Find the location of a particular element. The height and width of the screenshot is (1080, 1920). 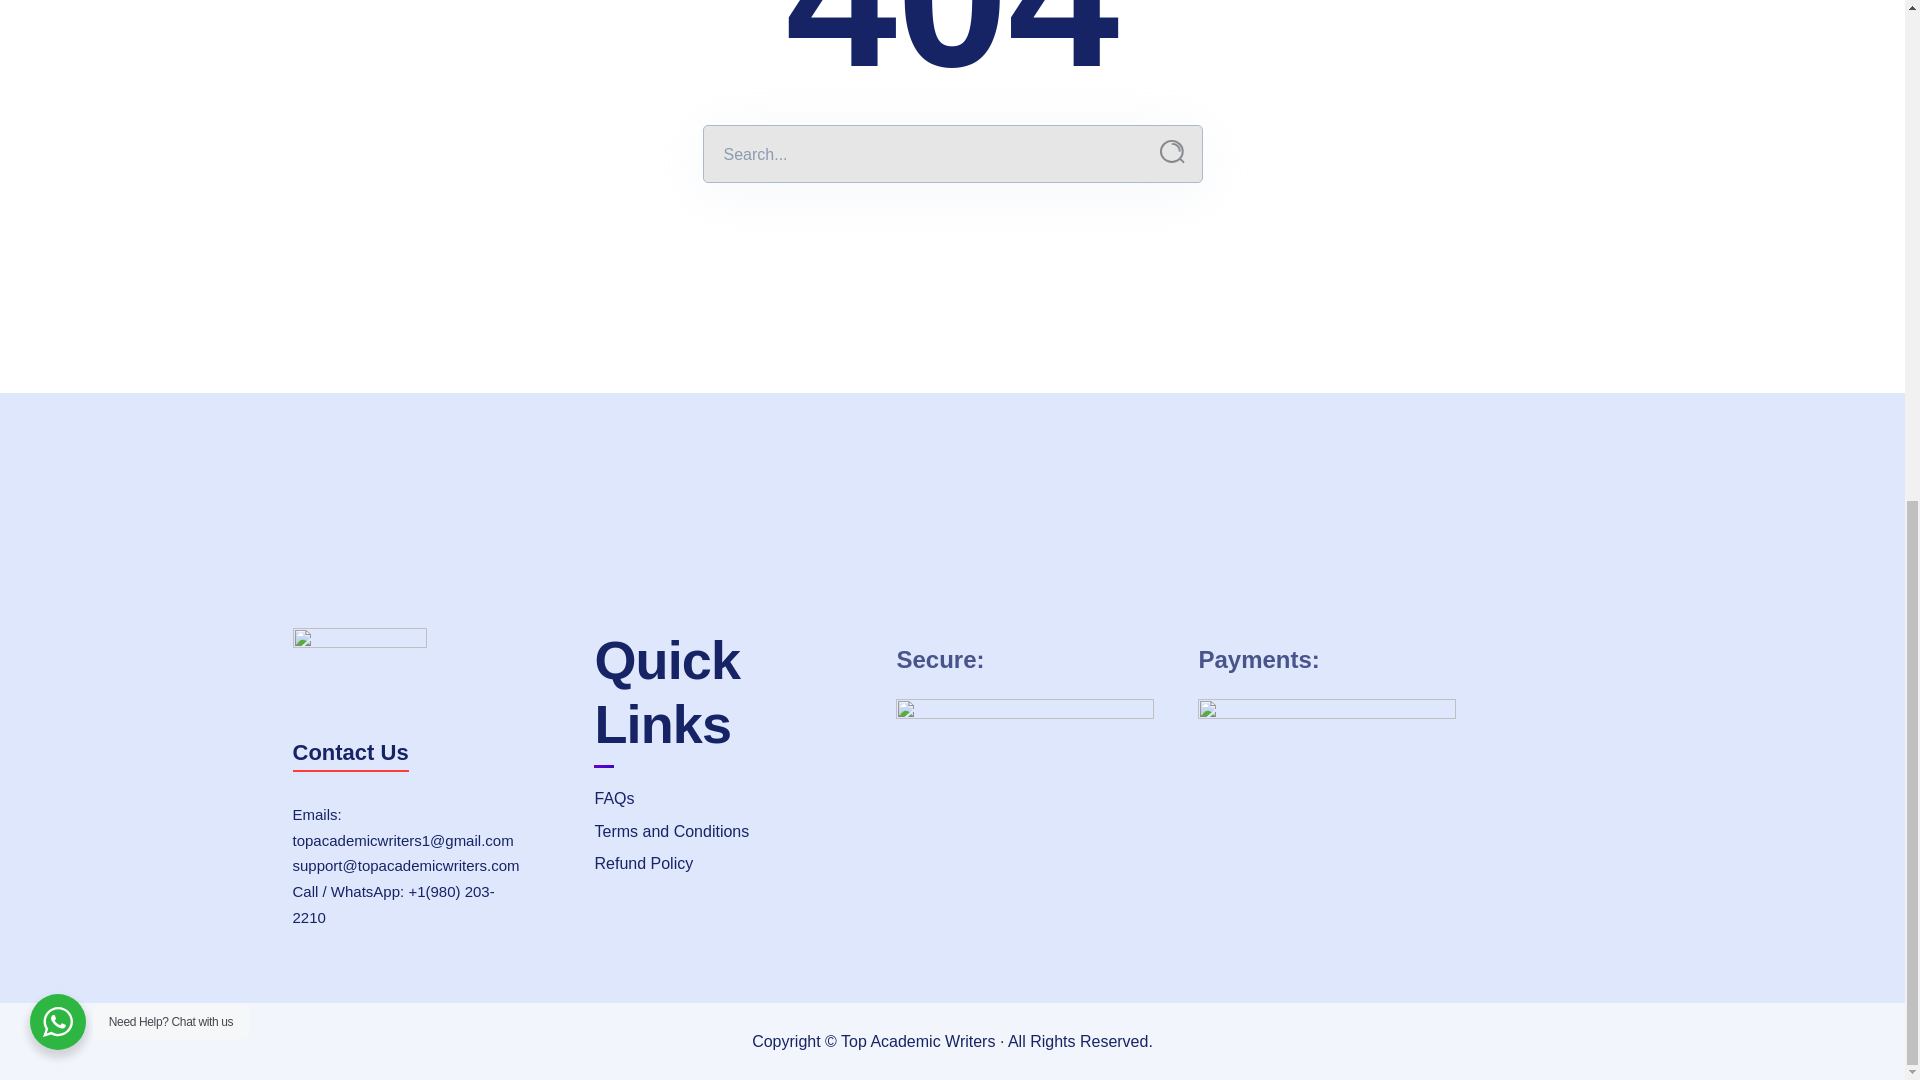

Search... is located at coordinates (1172, 152).